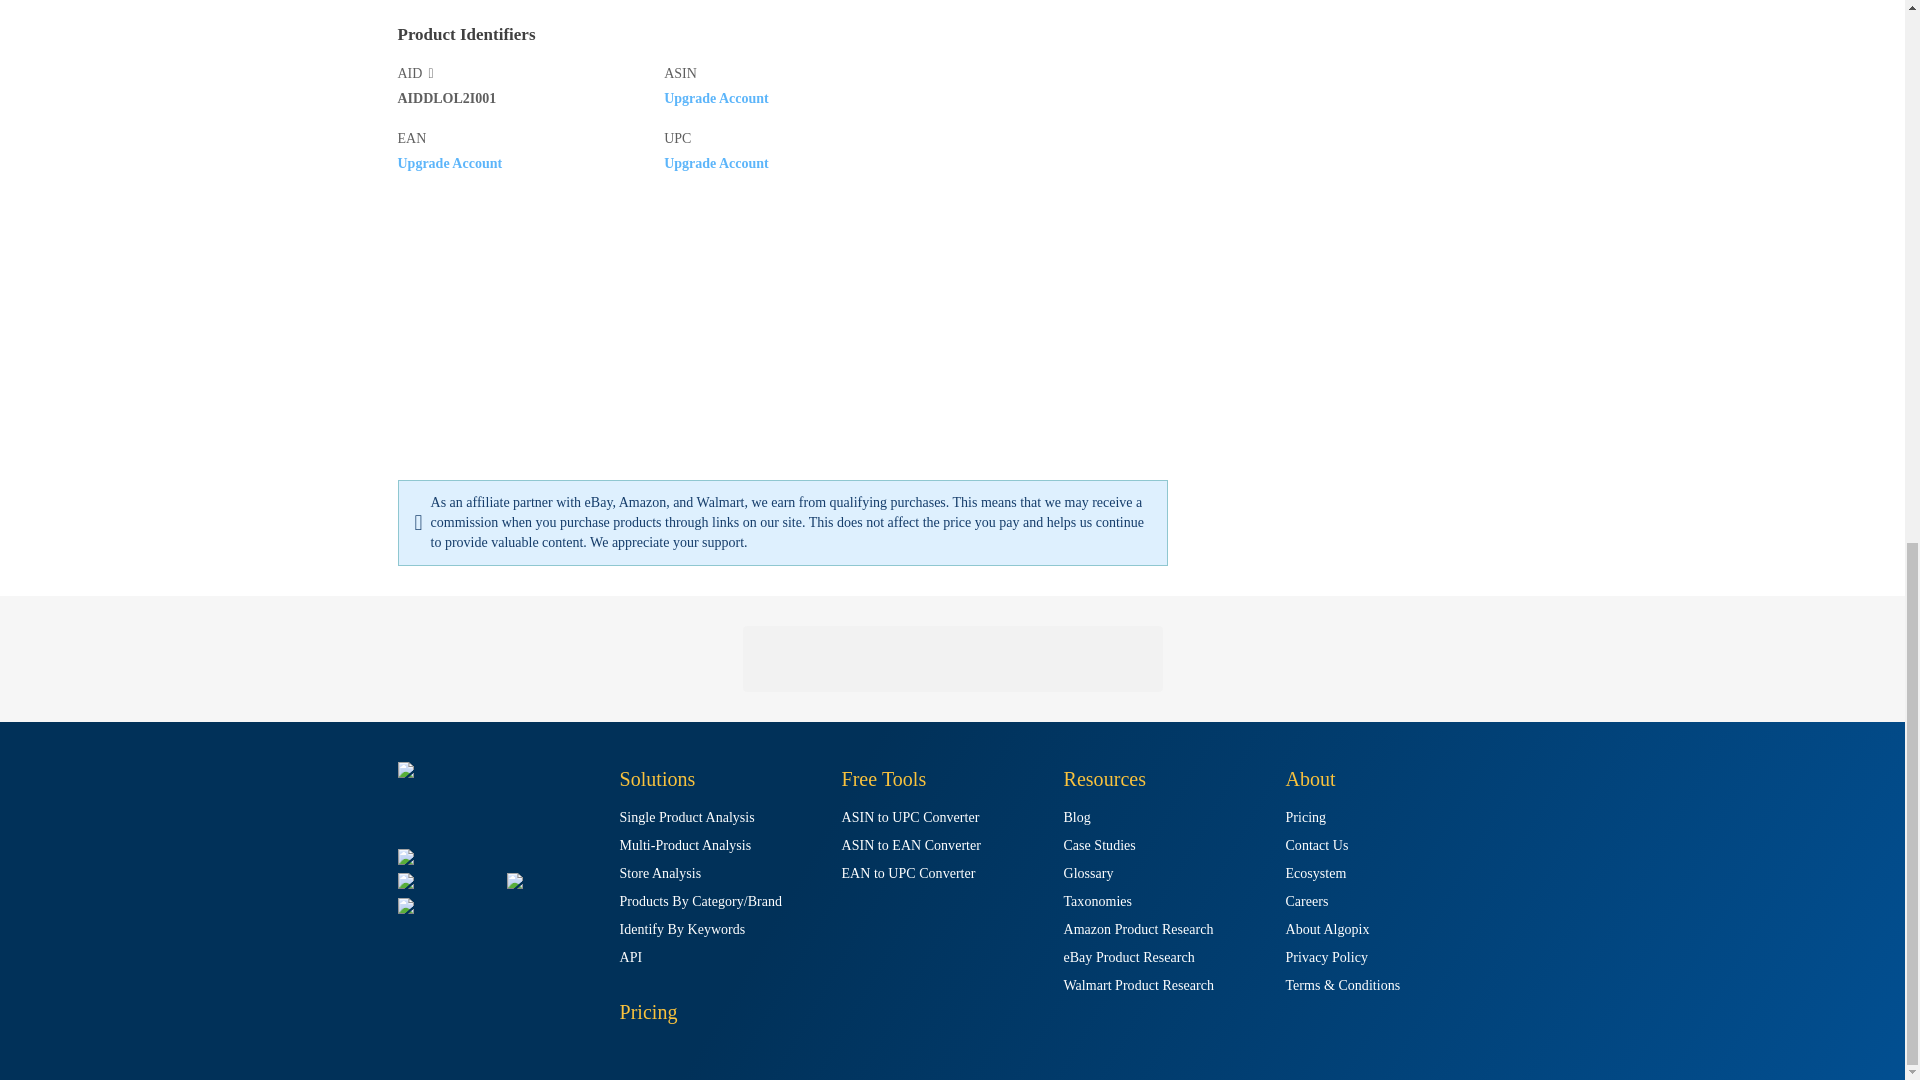 This screenshot has height=1080, width=1920. Describe the element at coordinates (661, 874) in the screenshot. I see `Store Analysis` at that location.